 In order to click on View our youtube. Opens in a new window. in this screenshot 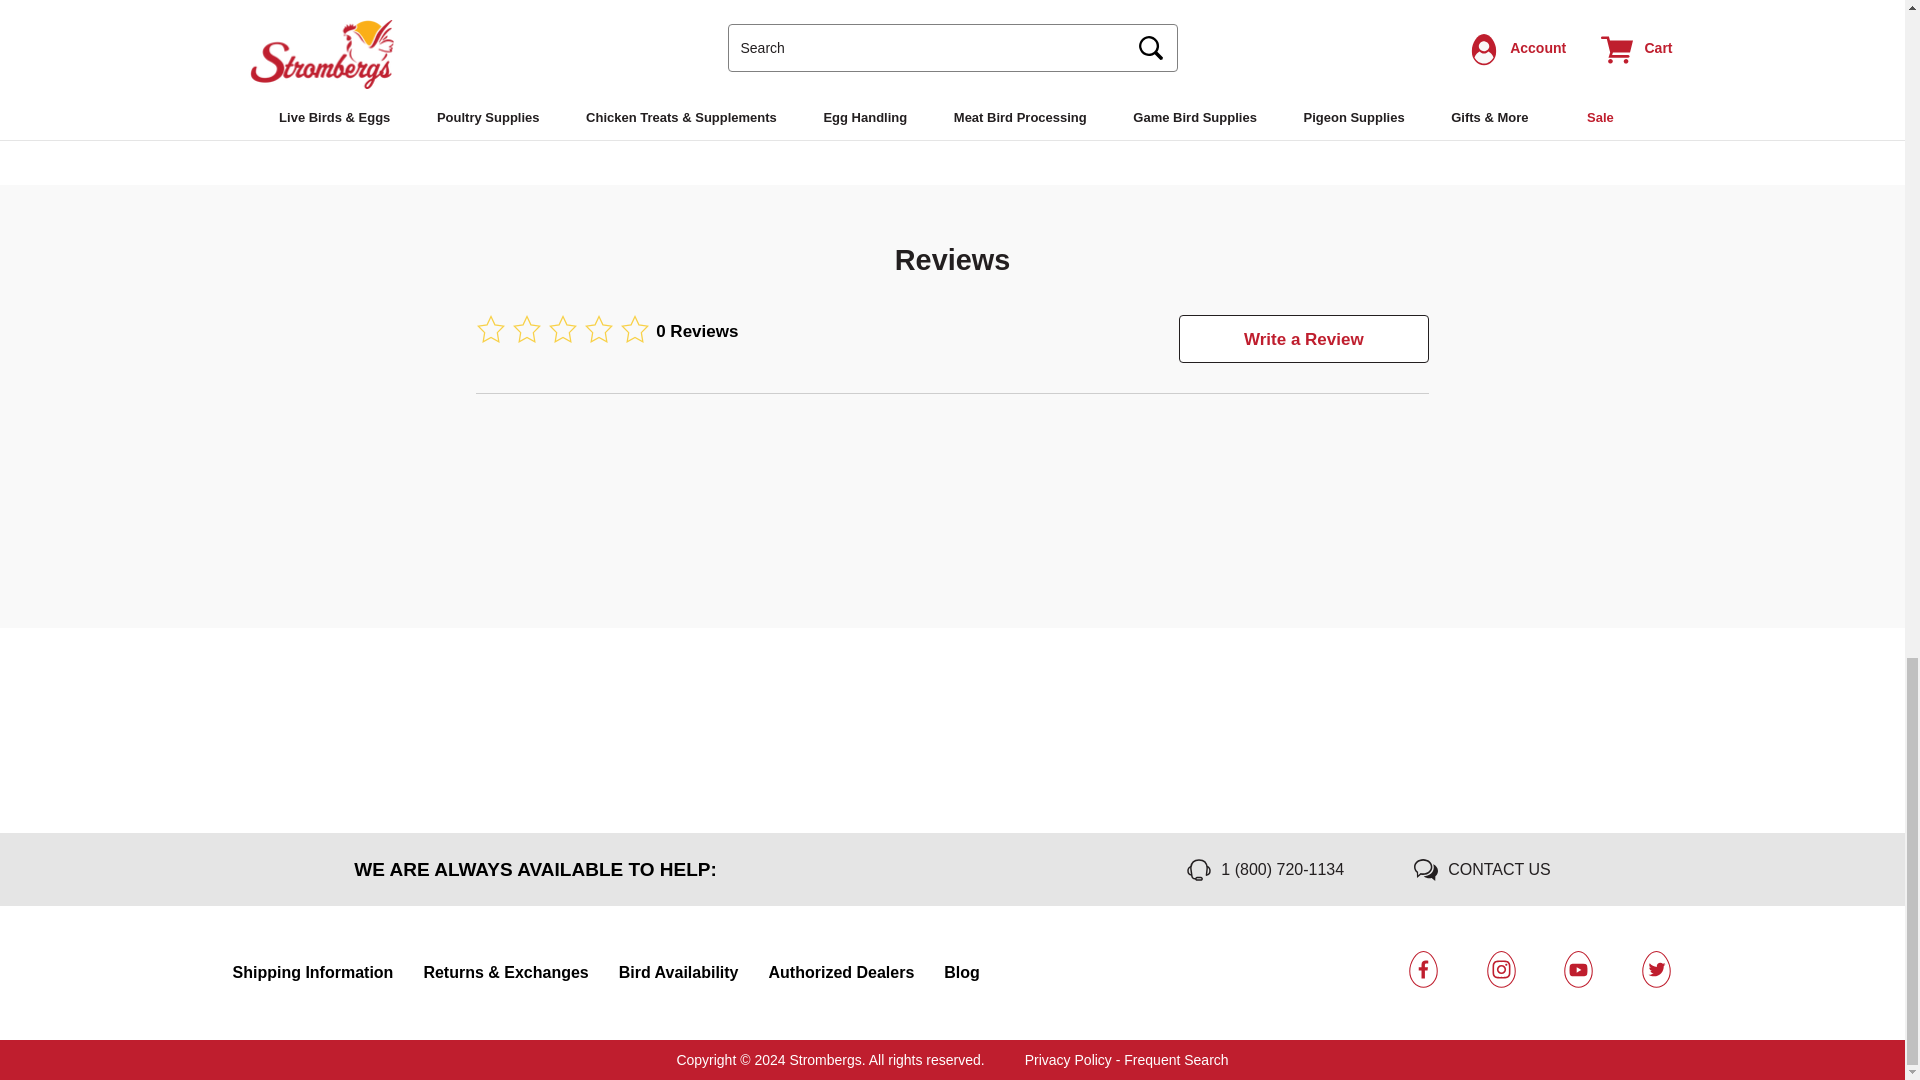, I will do `click(1578, 970)`.